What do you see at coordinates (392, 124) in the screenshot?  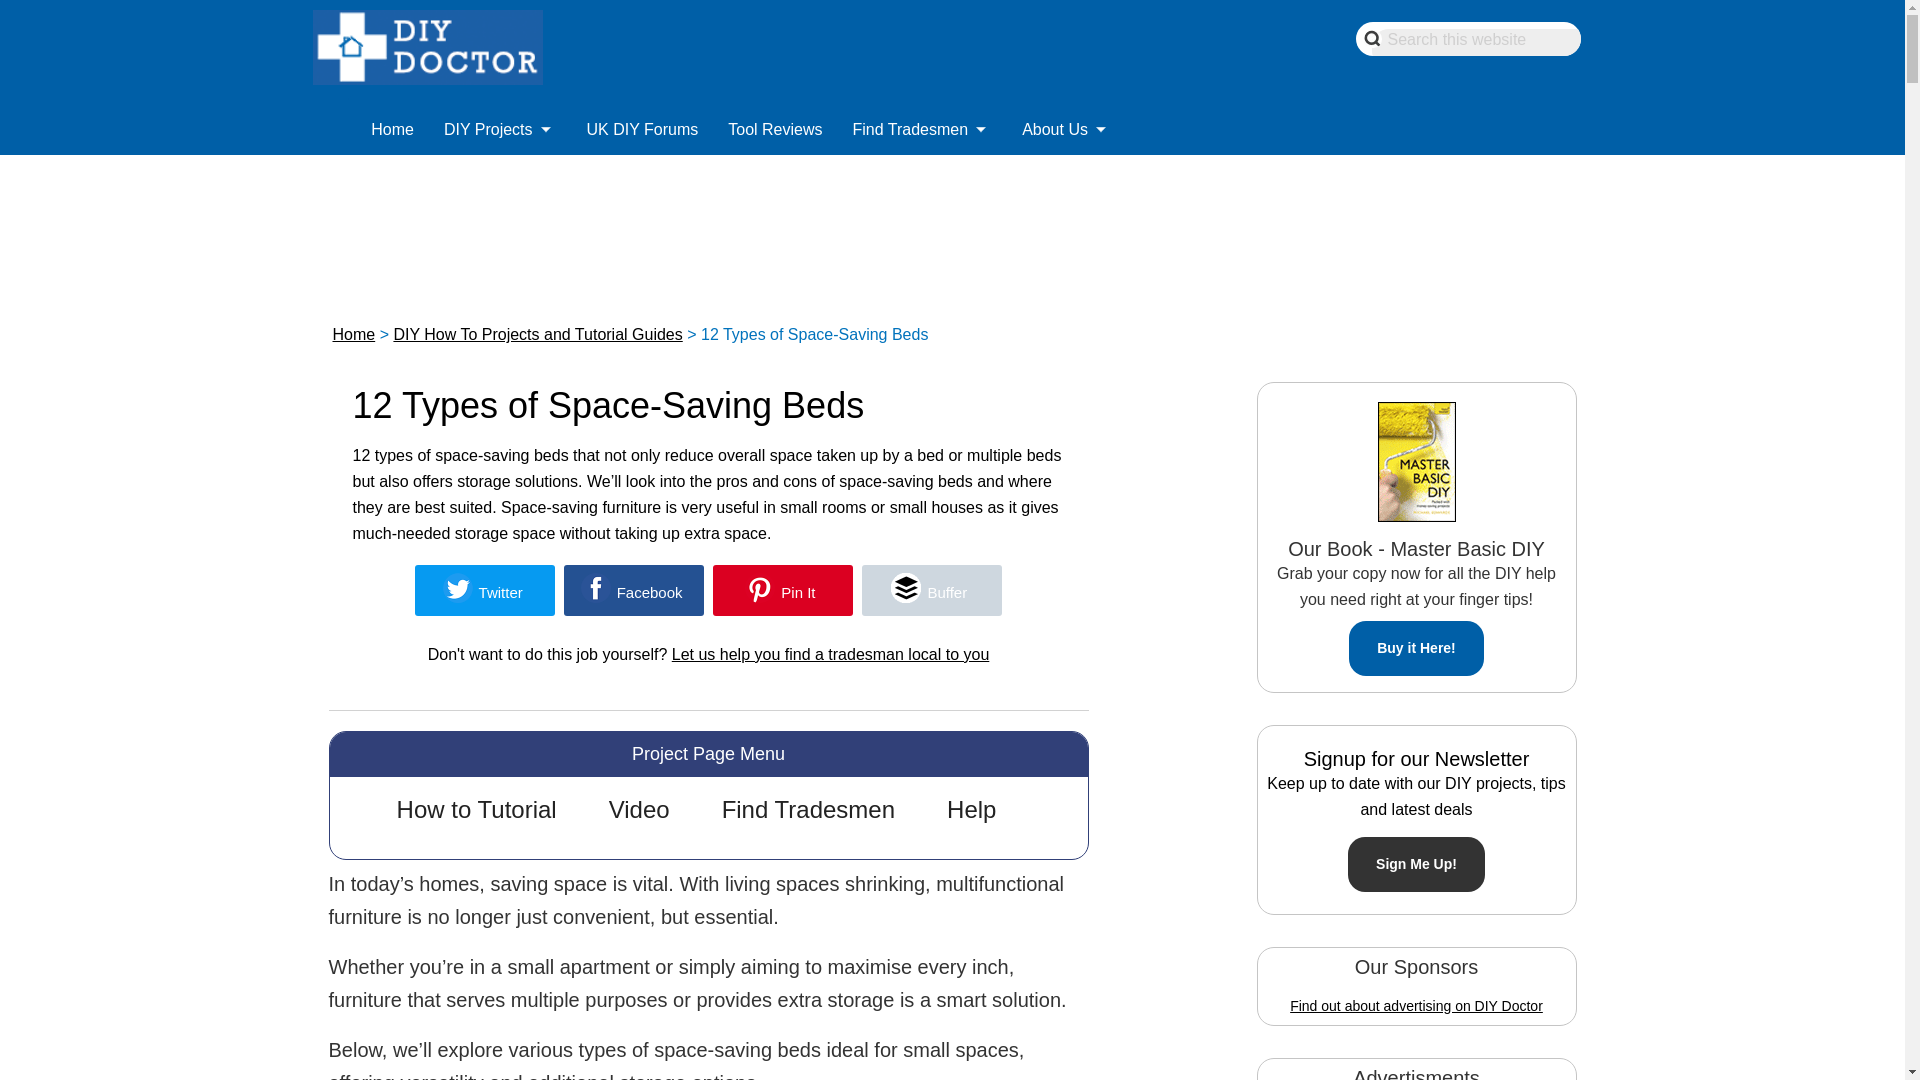 I see `Home` at bounding box center [392, 124].